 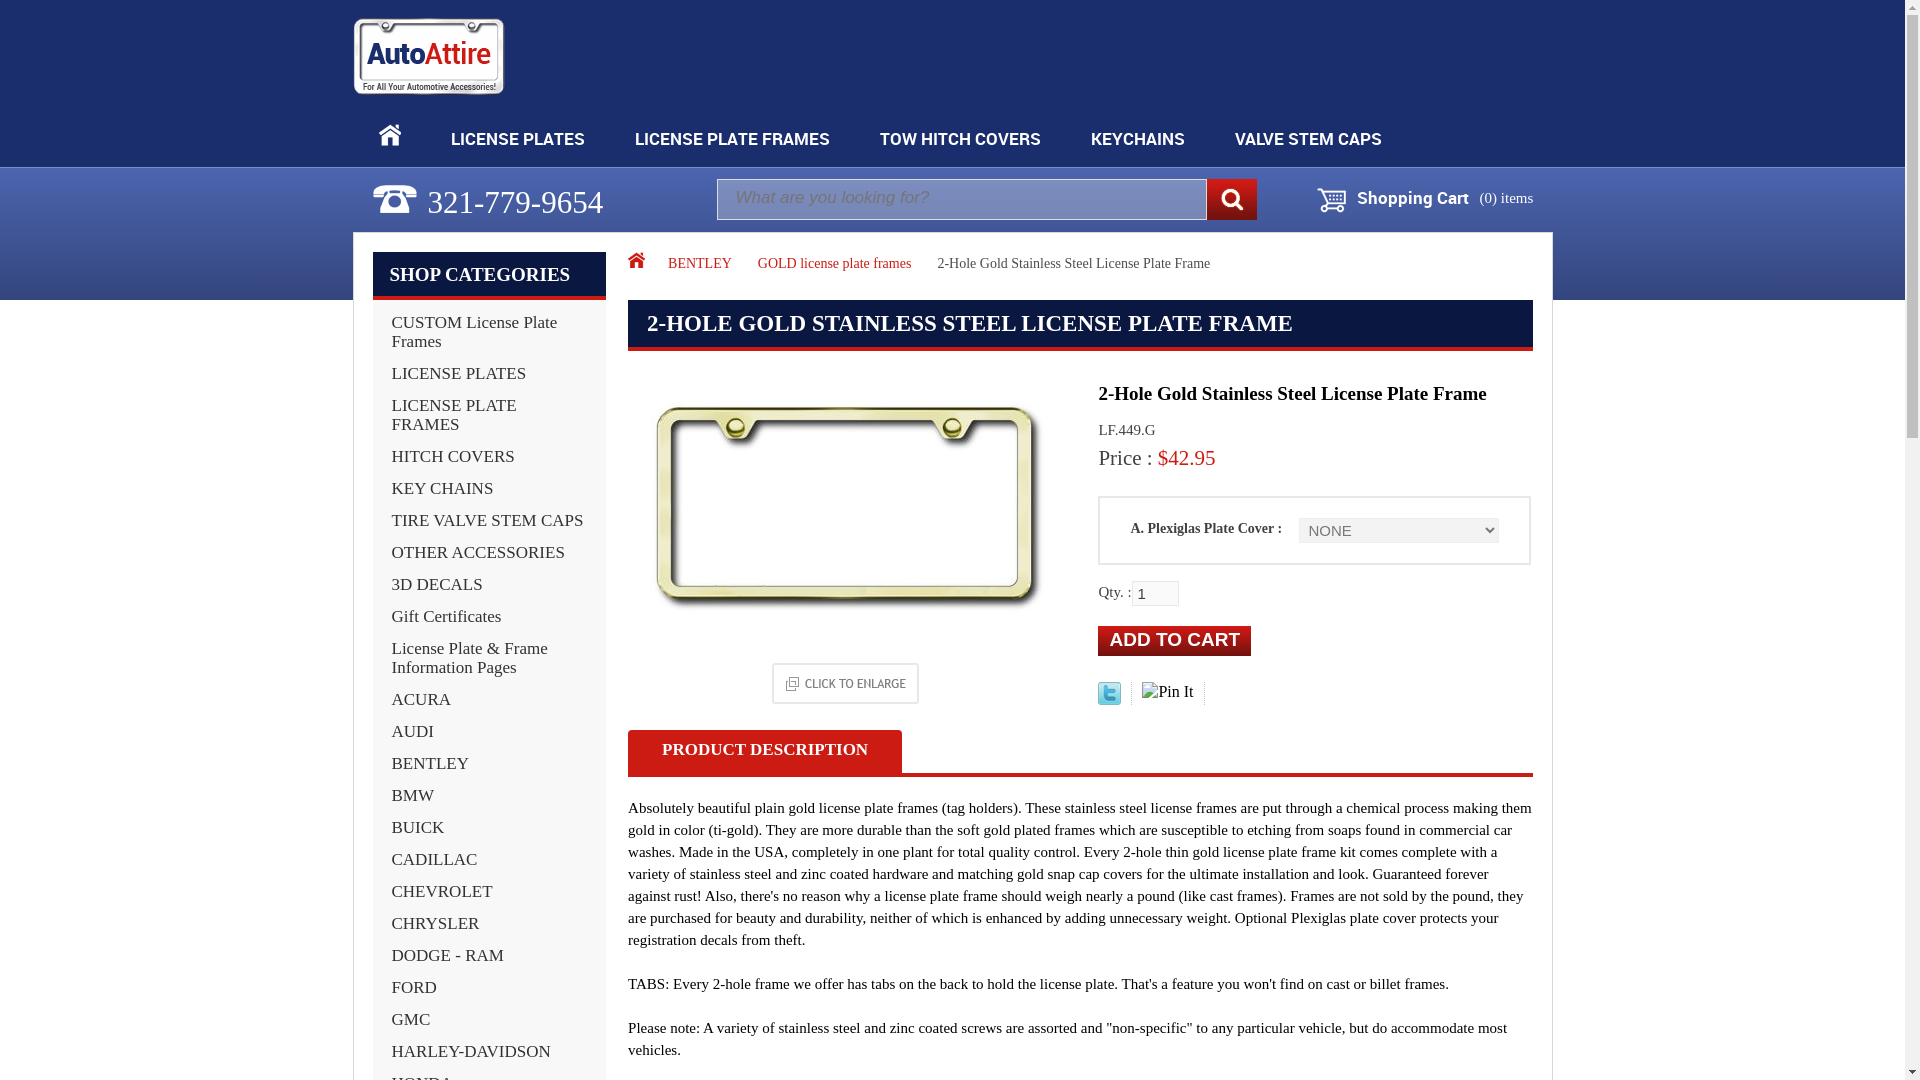 I want to click on Tweet, so click(x=1110, y=698).